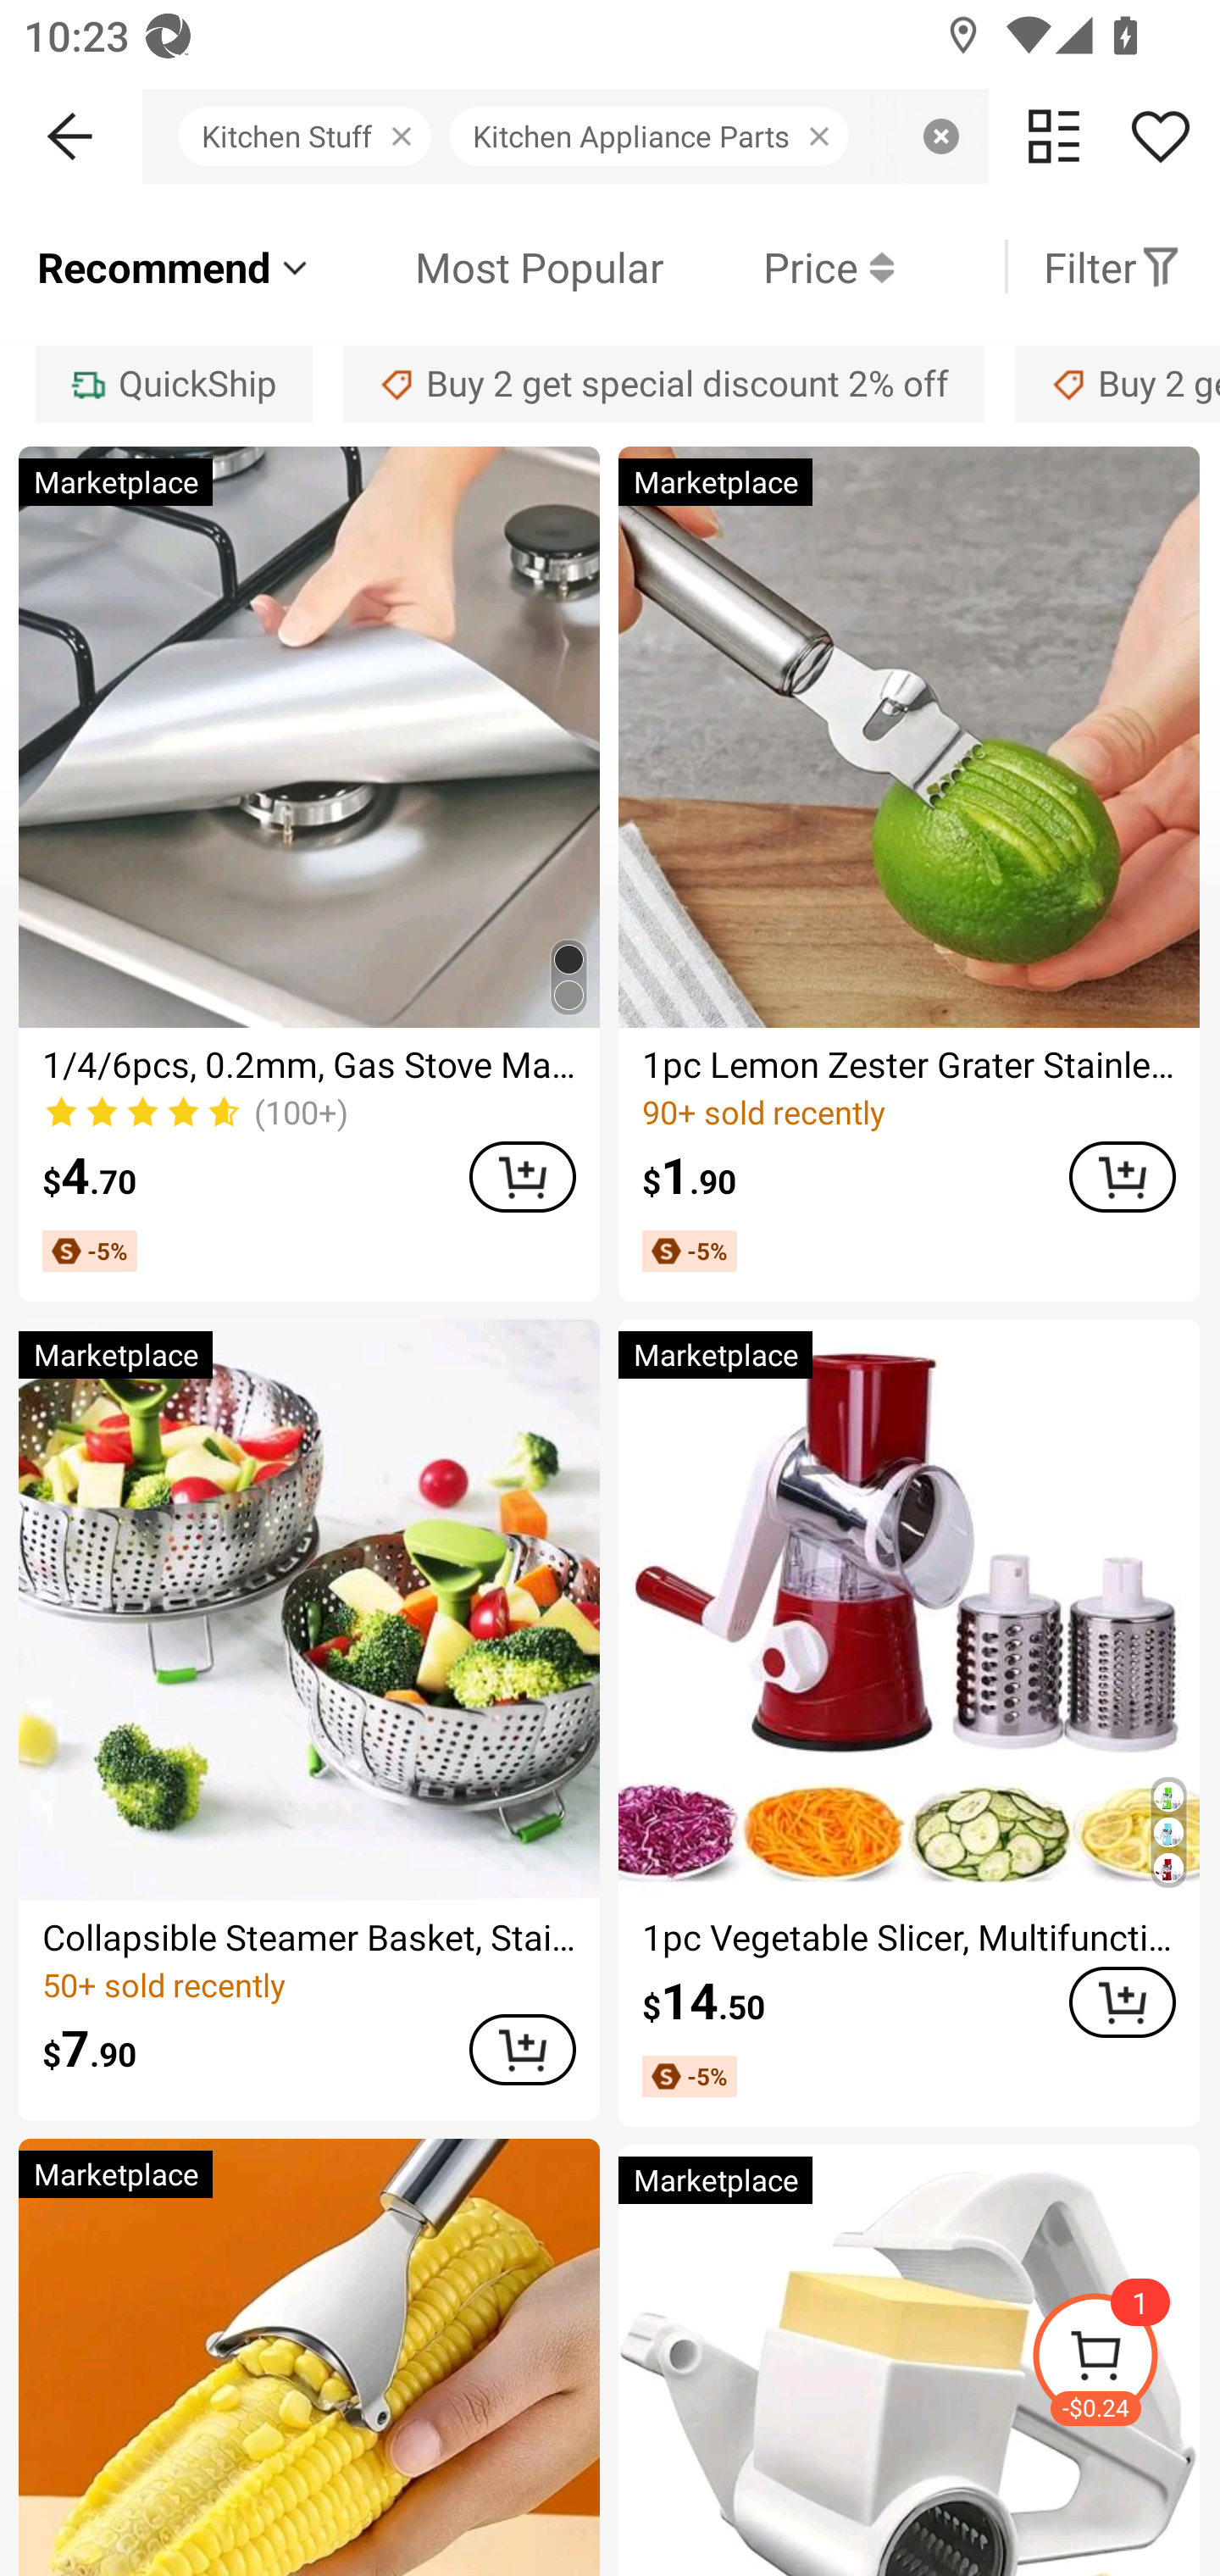 This screenshot has height=2576, width=1220. Describe the element at coordinates (657, 136) in the screenshot. I see `Kitchen Appliance Parts` at that location.